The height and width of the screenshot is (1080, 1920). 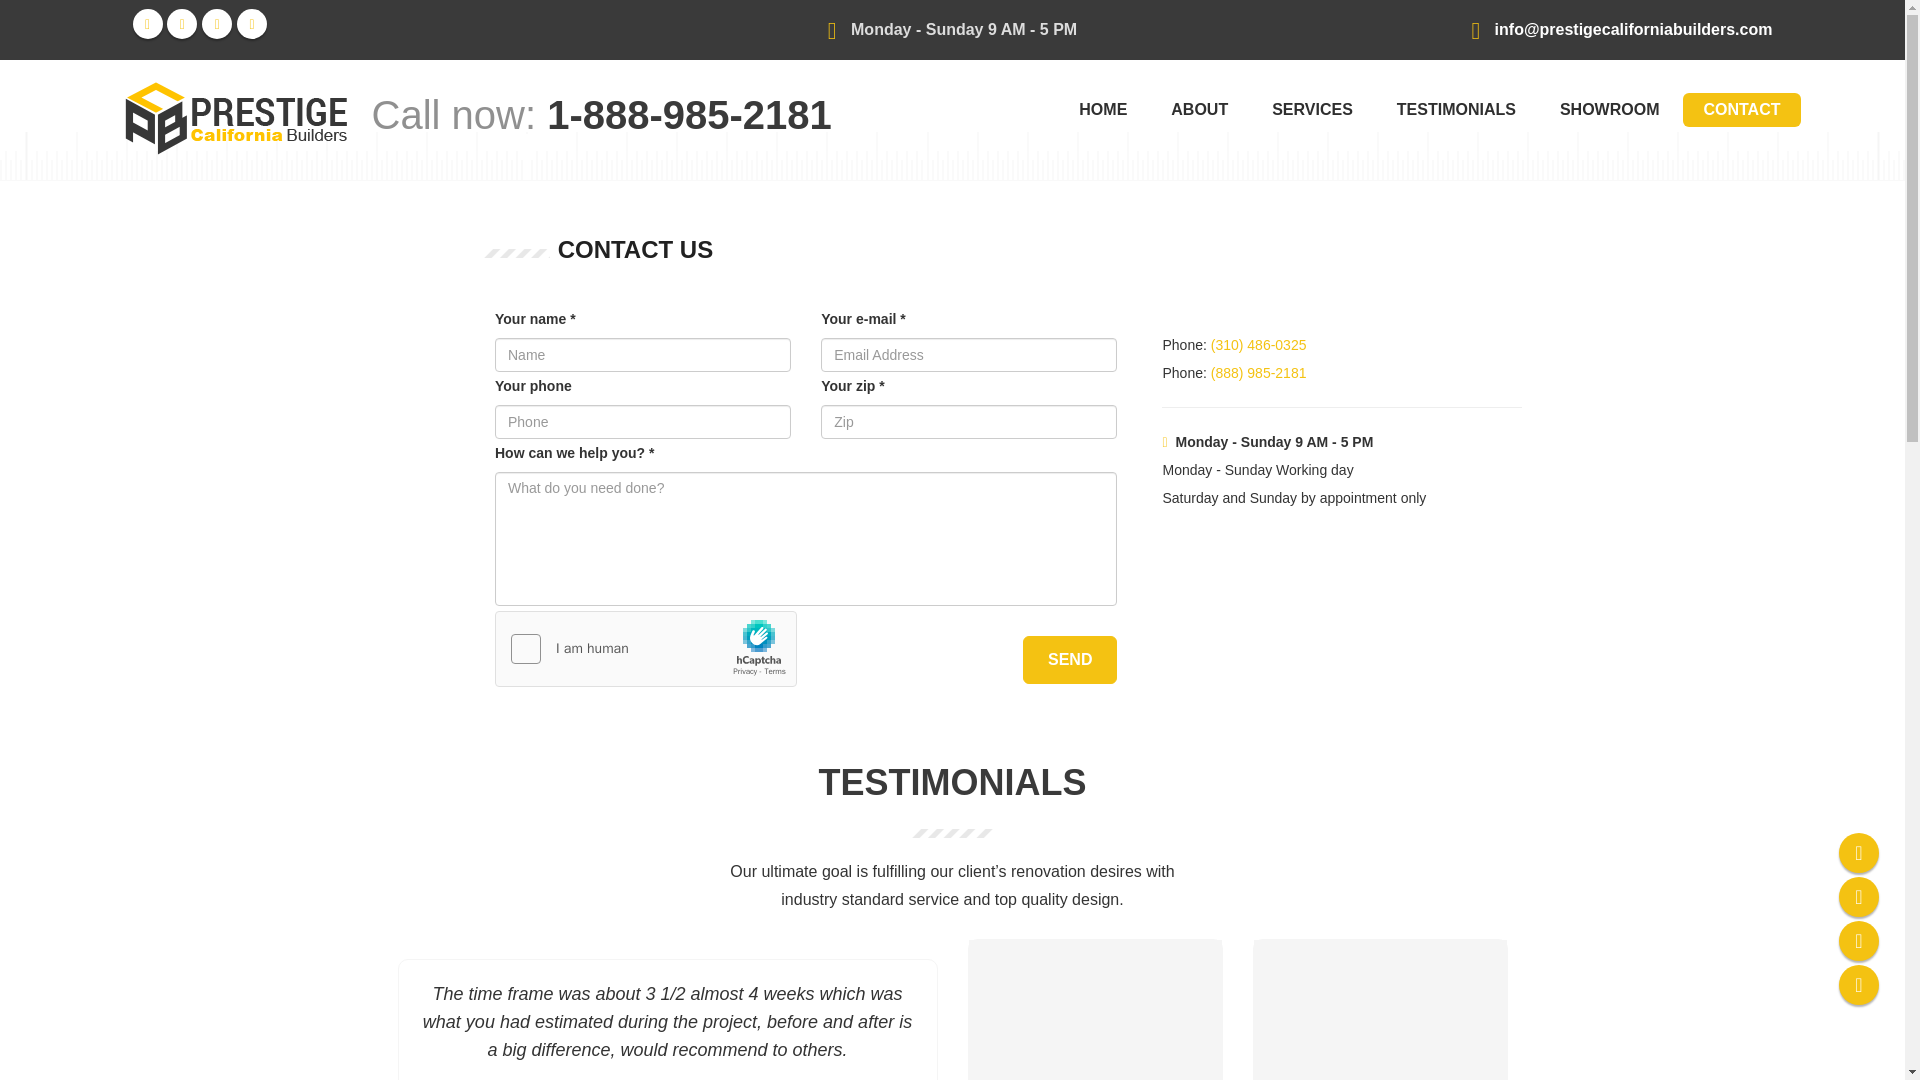 I want to click on Widget containing checkbox for hCaptcha security challenge, so click(x=646, y=650).